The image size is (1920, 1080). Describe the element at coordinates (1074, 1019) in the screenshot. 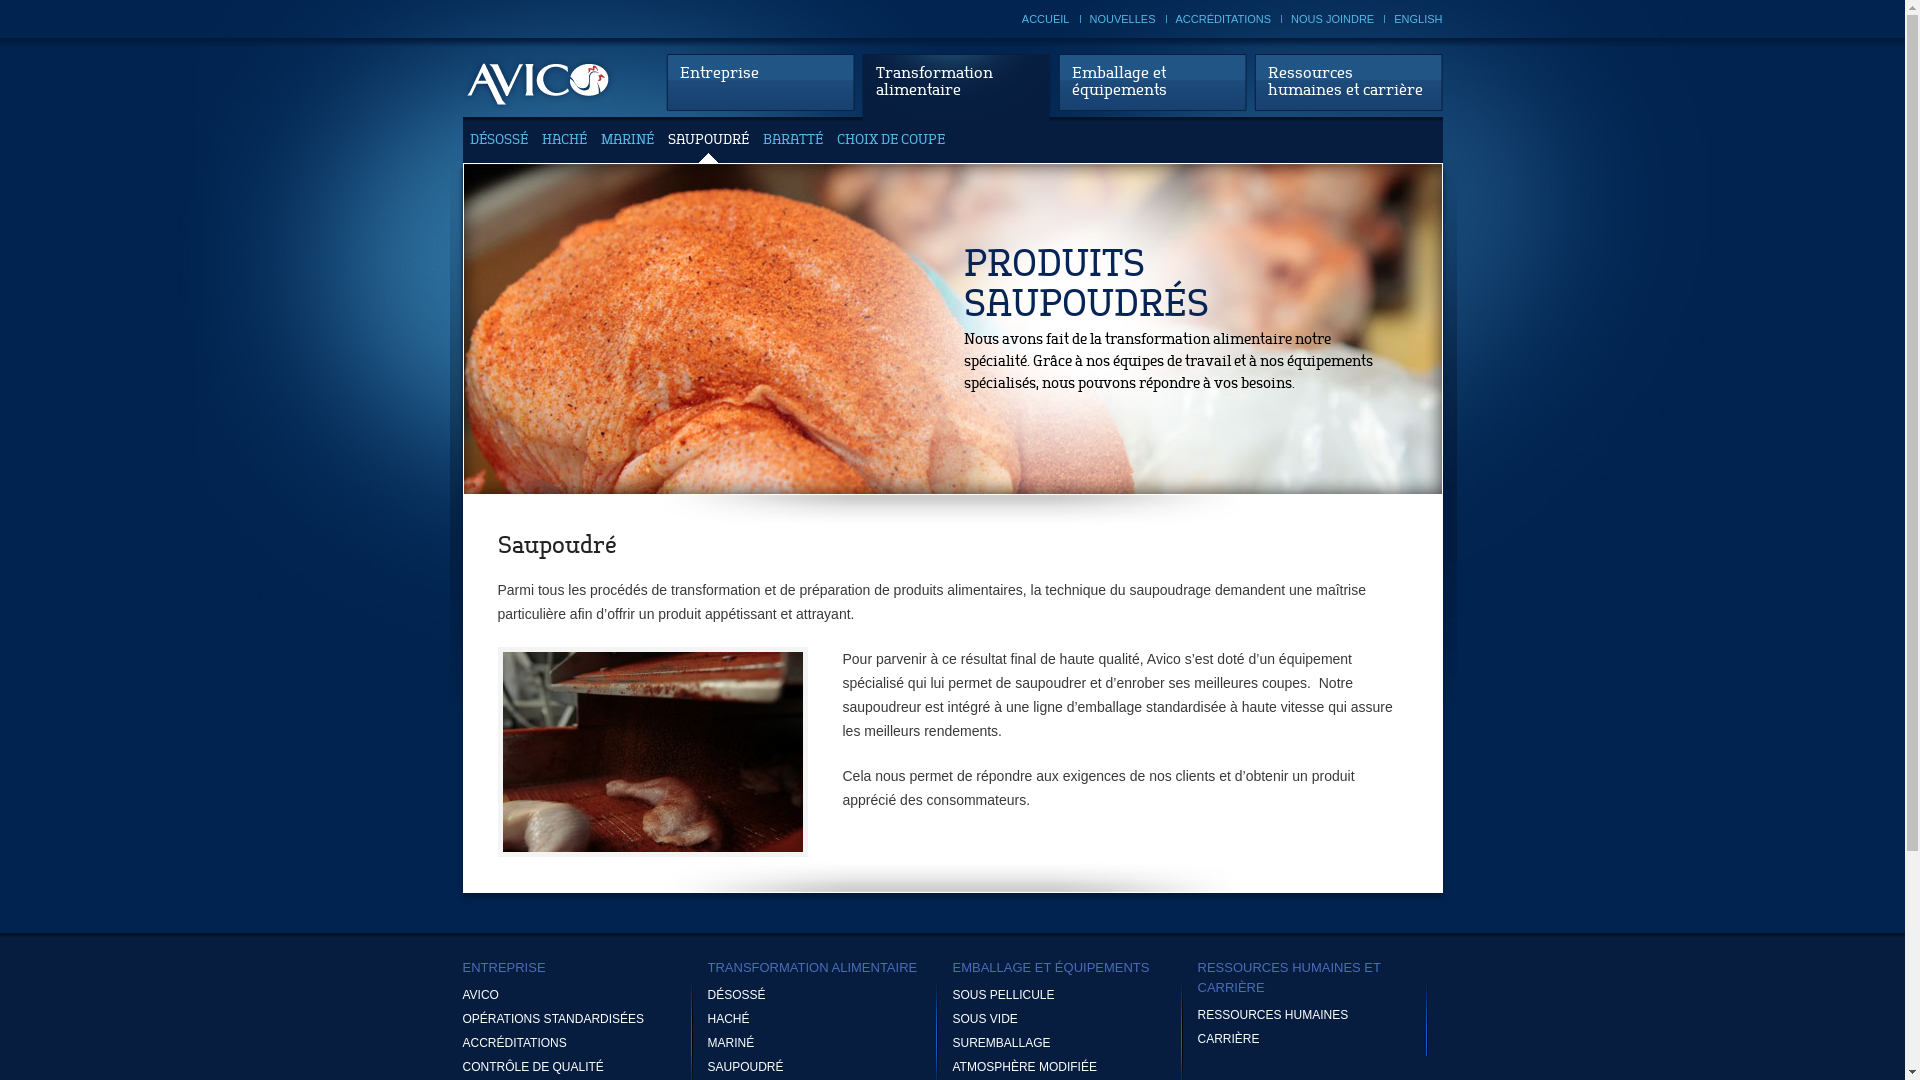

I see `SOUS VIDE` at that location.